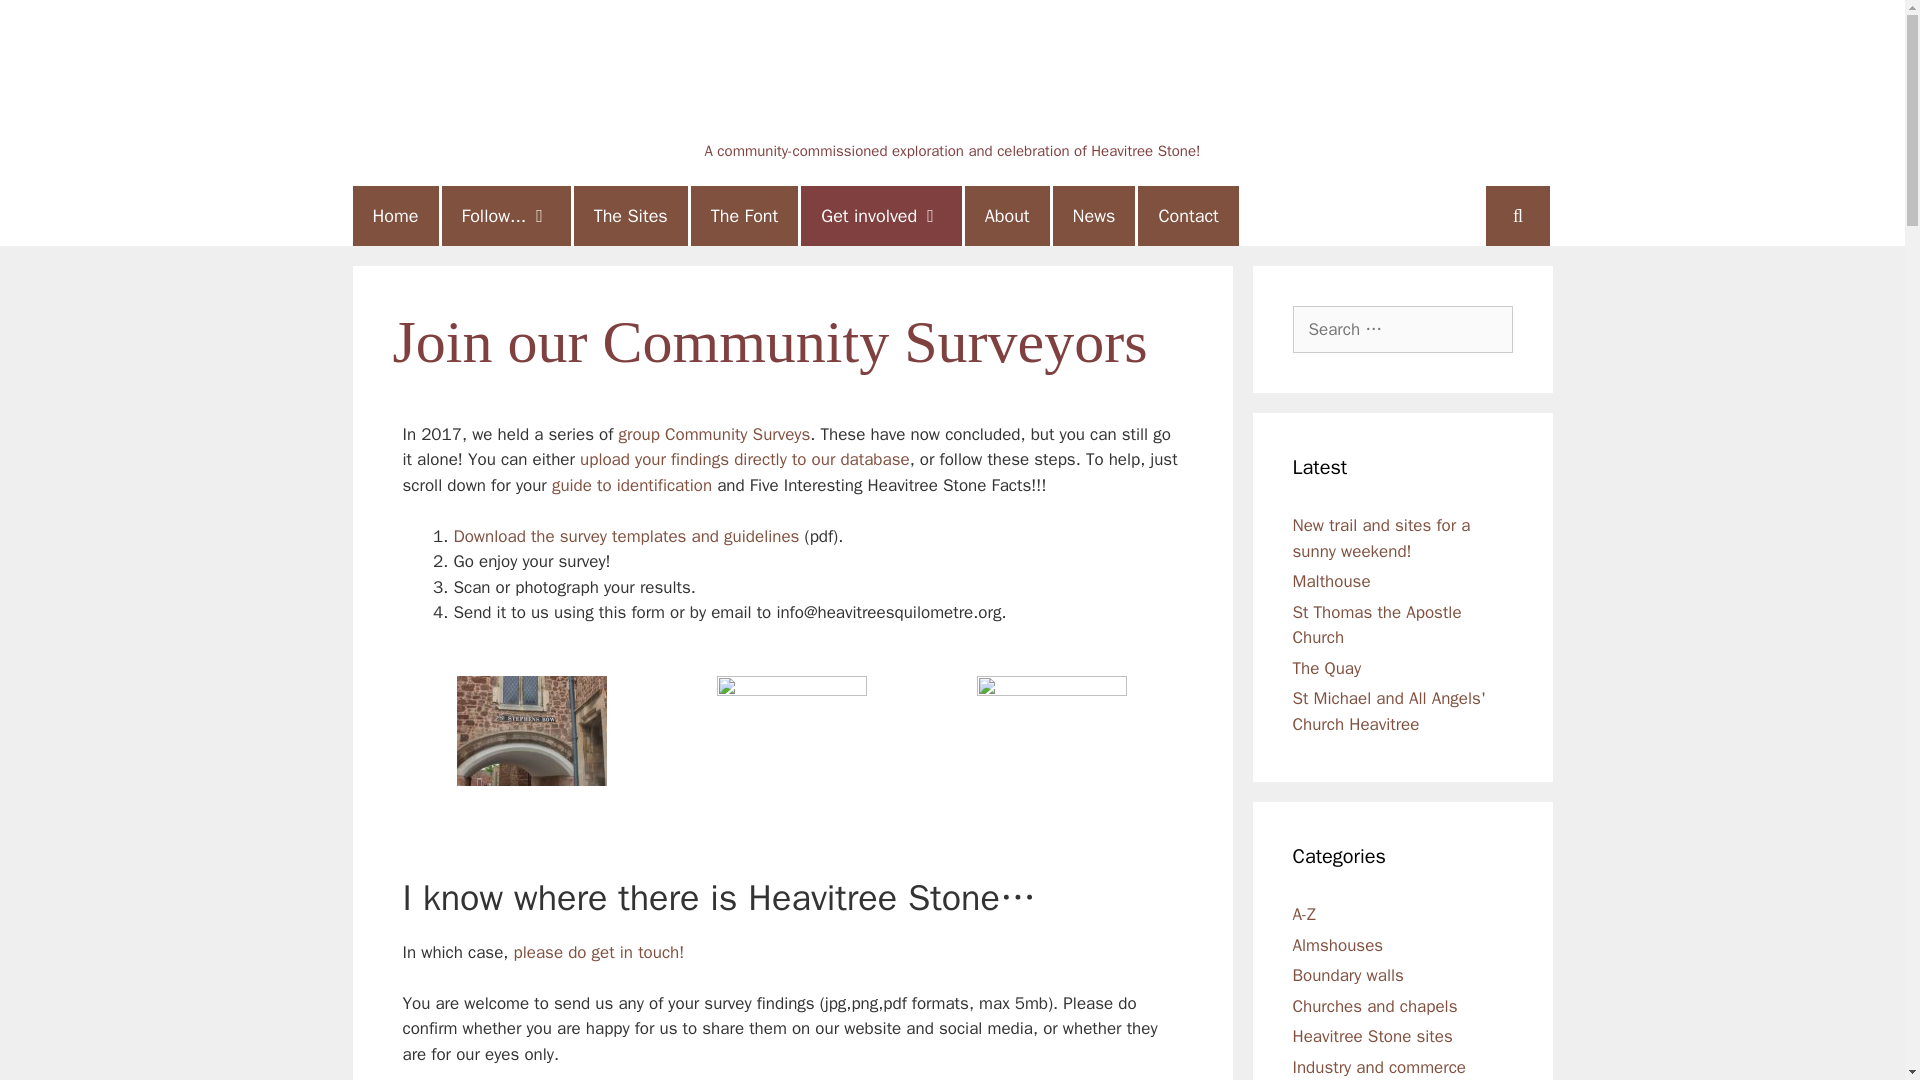 The width and height of the screenshot is (1920, 1080). Describe the element at coordinates (714, 434) in the screenshot. I see `group Community Surveys` at that location.